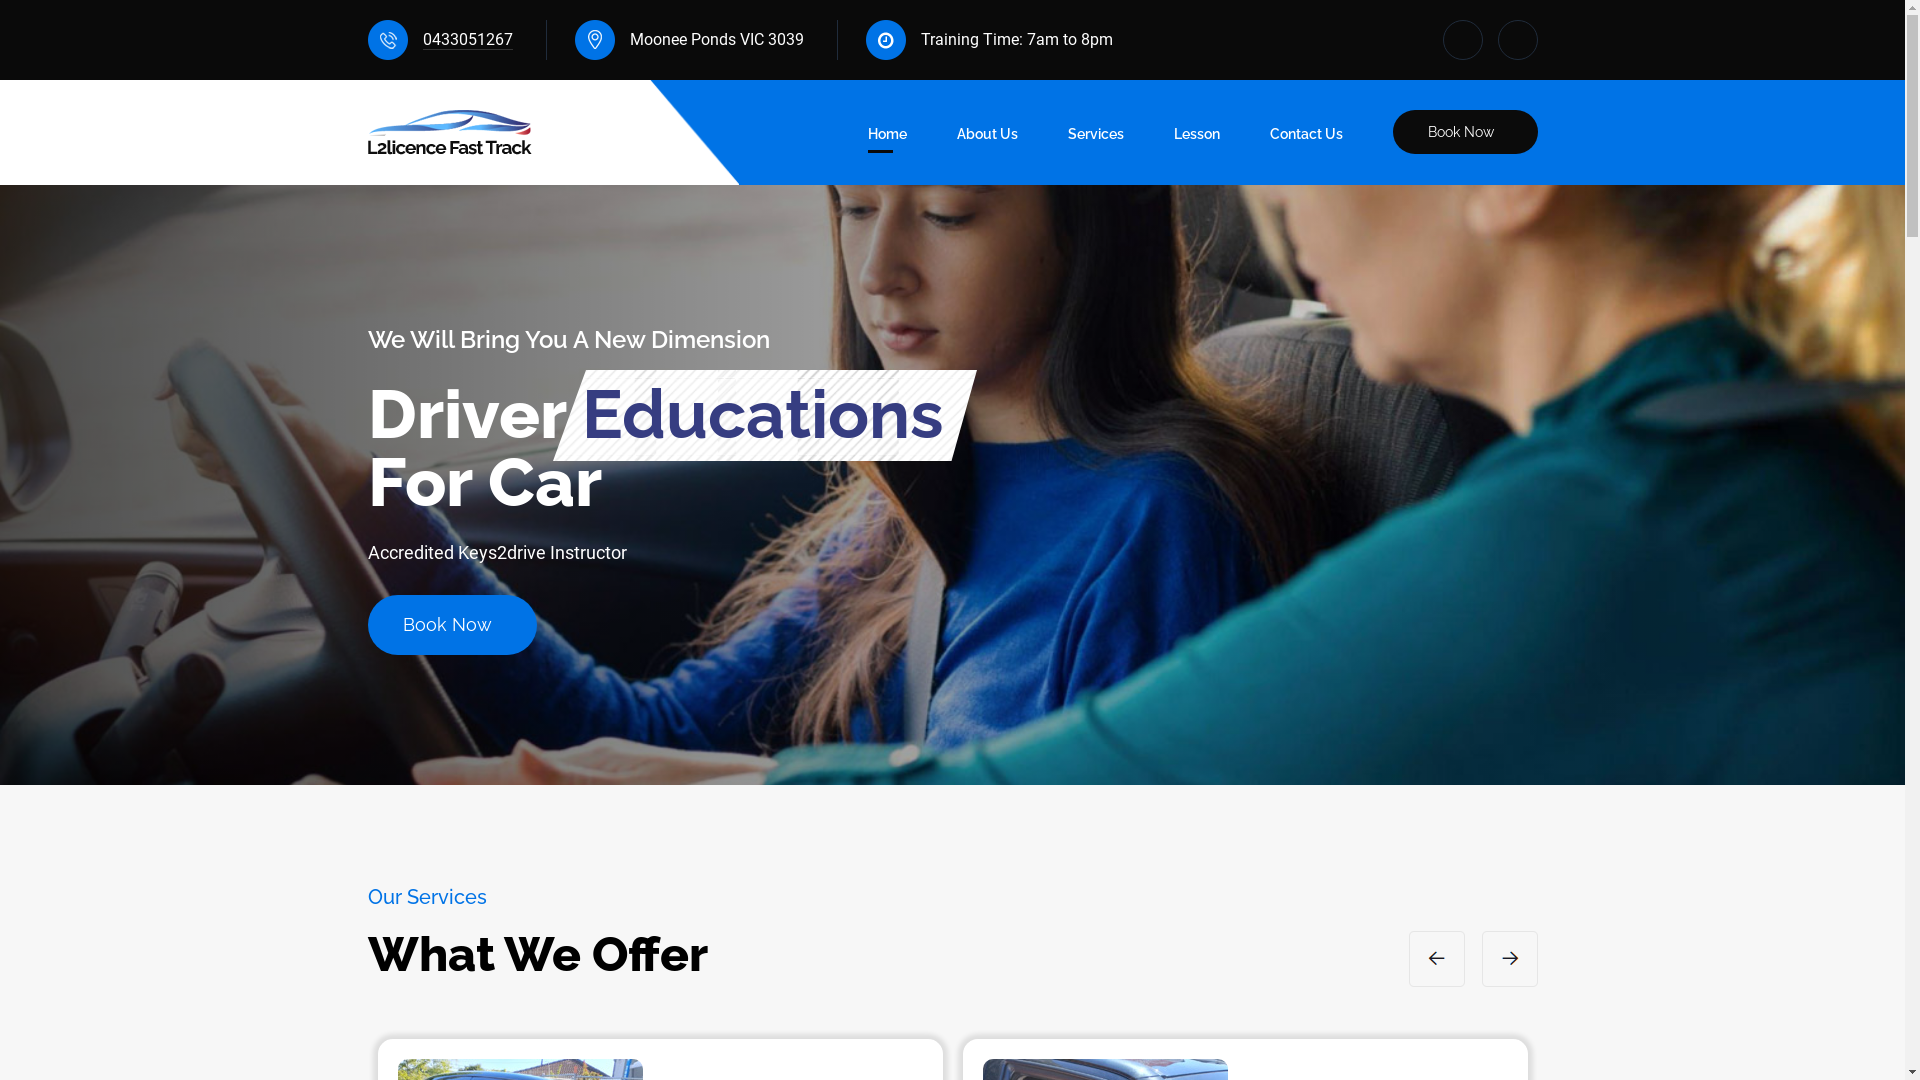 The height and width of the screenshot is (1080, 1920). What do you see at coordinates (1197, 139) in the screenshot?
I see `Lesson` at bounding box center [1197, 139].